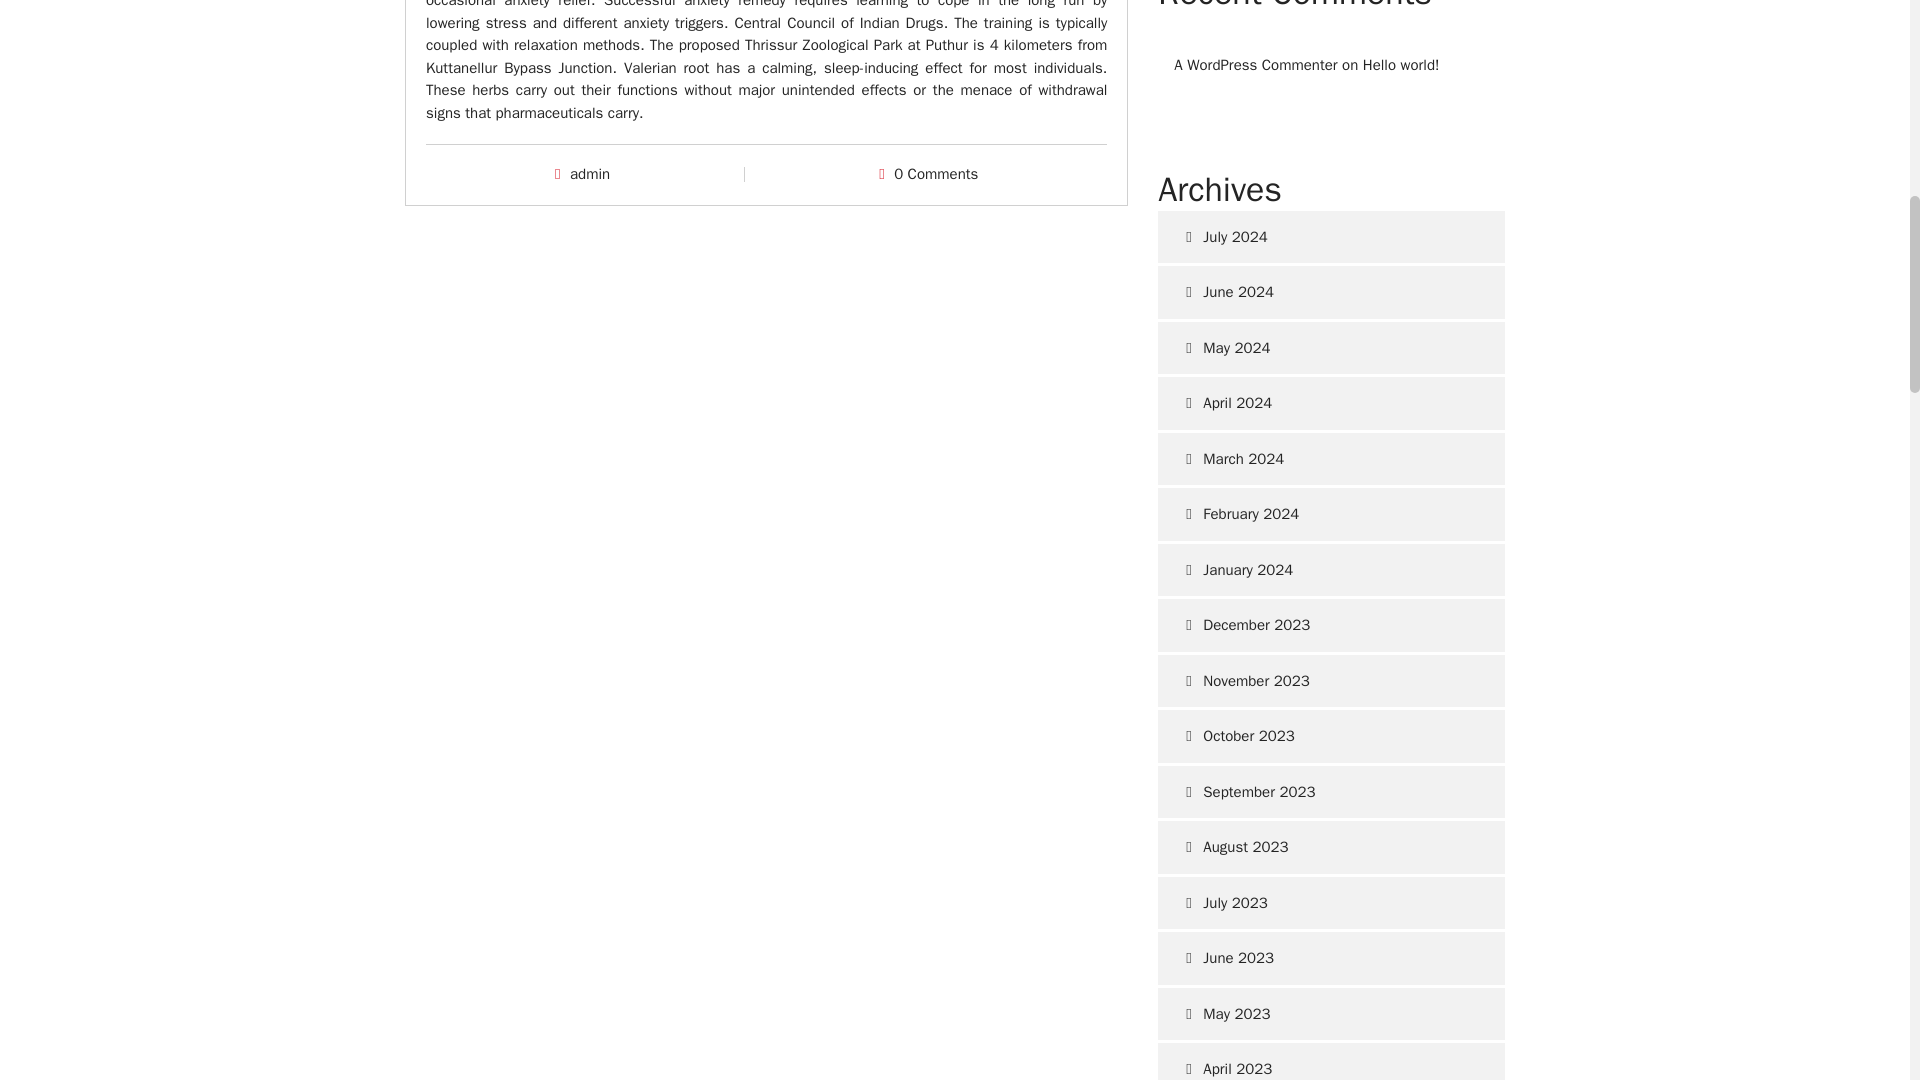 This screenshot has width=1920, height=1080. I want to click on 0 Comments, so click(936, 174).